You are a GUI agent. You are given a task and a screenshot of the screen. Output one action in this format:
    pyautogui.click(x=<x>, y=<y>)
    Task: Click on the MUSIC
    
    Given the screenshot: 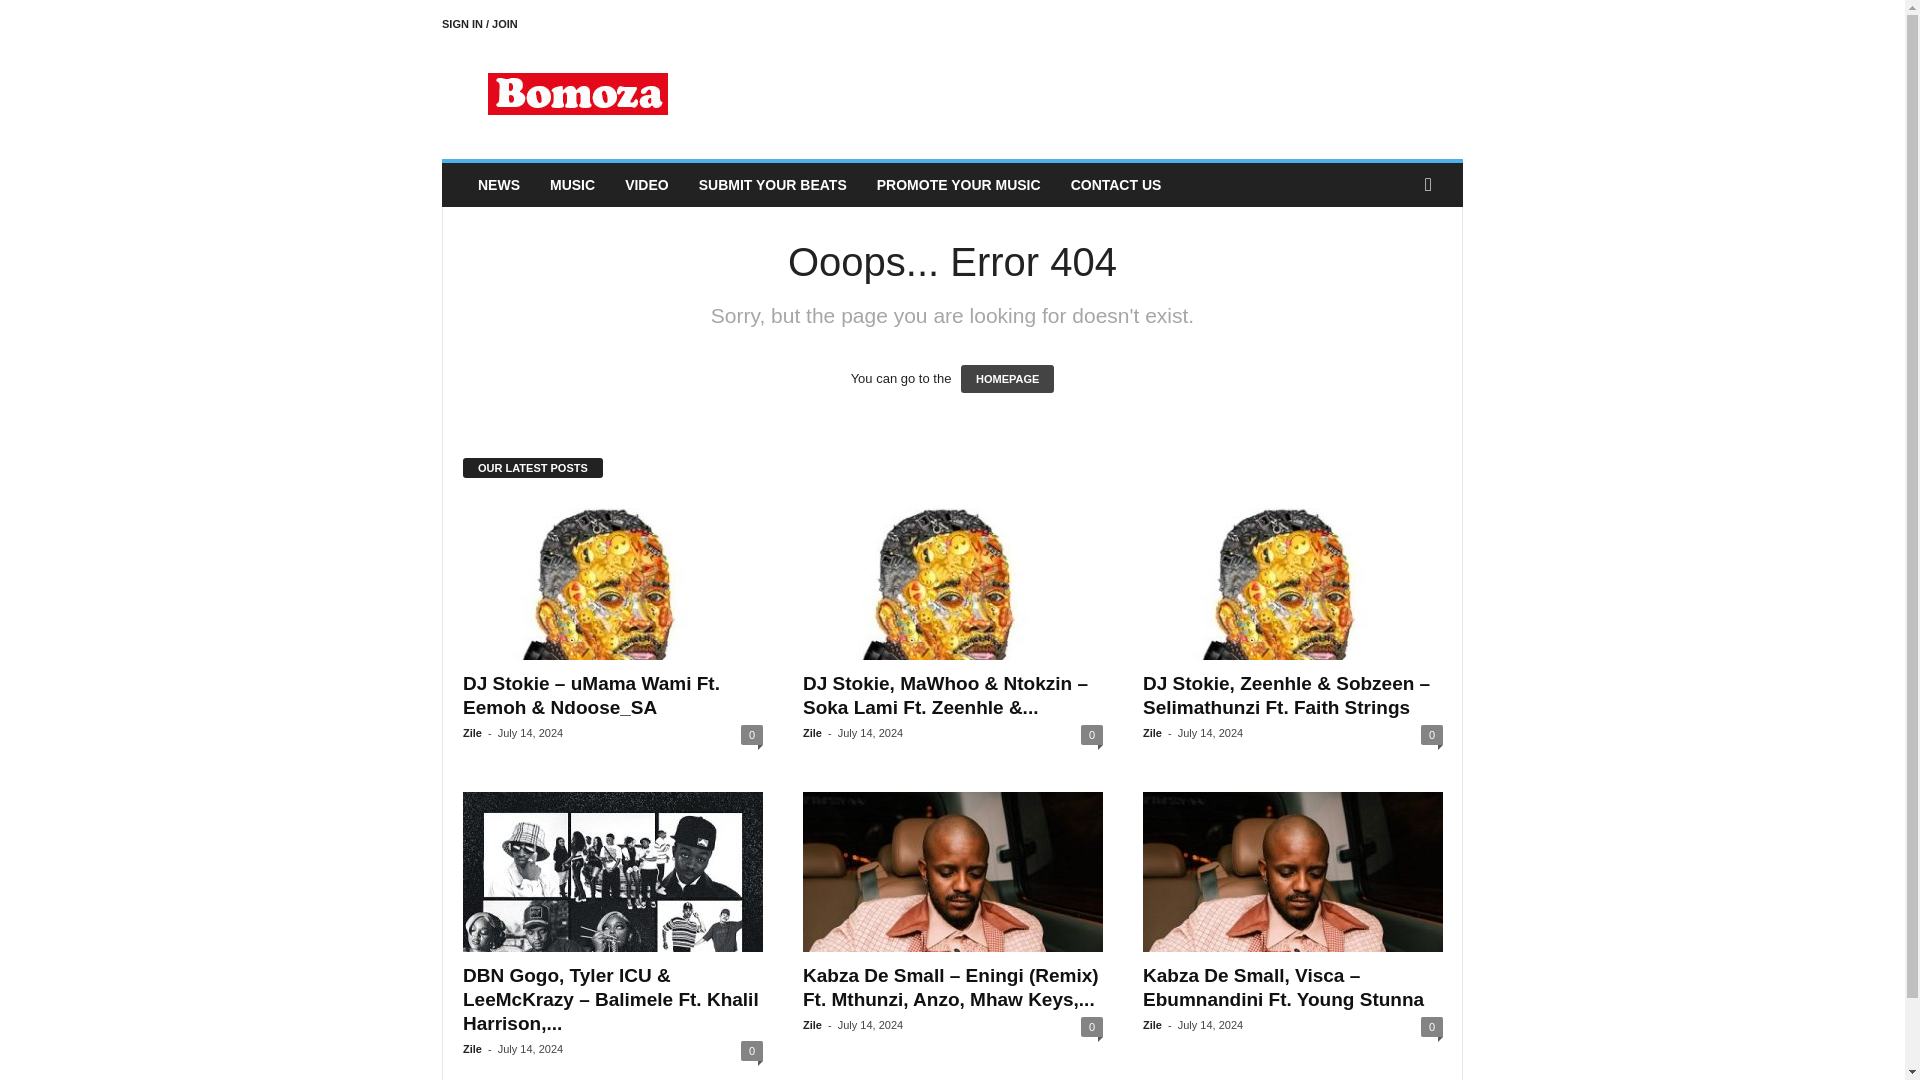 What is the action you would take?
    pyautogui.click(x=572, y=185)
    